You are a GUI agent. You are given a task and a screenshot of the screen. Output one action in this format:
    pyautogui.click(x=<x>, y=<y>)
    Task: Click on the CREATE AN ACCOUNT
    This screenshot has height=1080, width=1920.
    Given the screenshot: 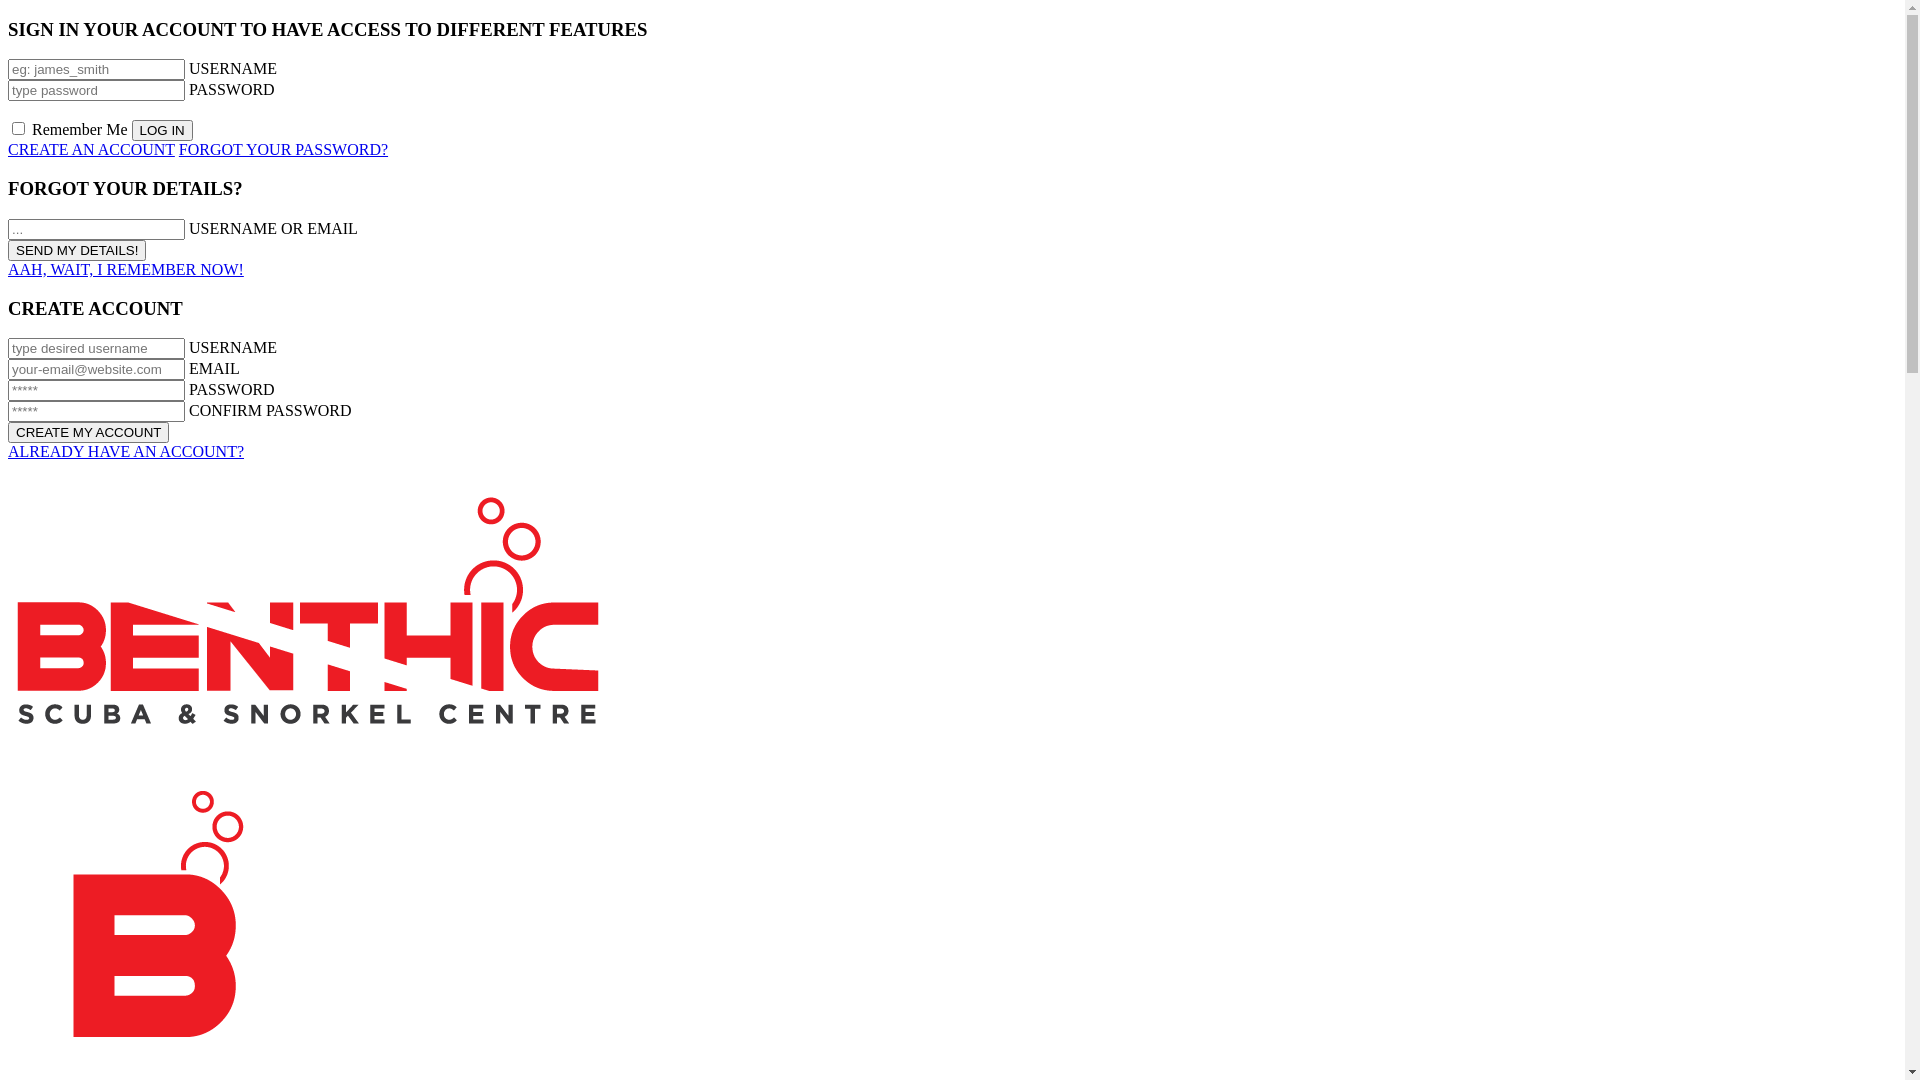 What is the action you would take?
    pyautogui.click(x=92, y=150)
    